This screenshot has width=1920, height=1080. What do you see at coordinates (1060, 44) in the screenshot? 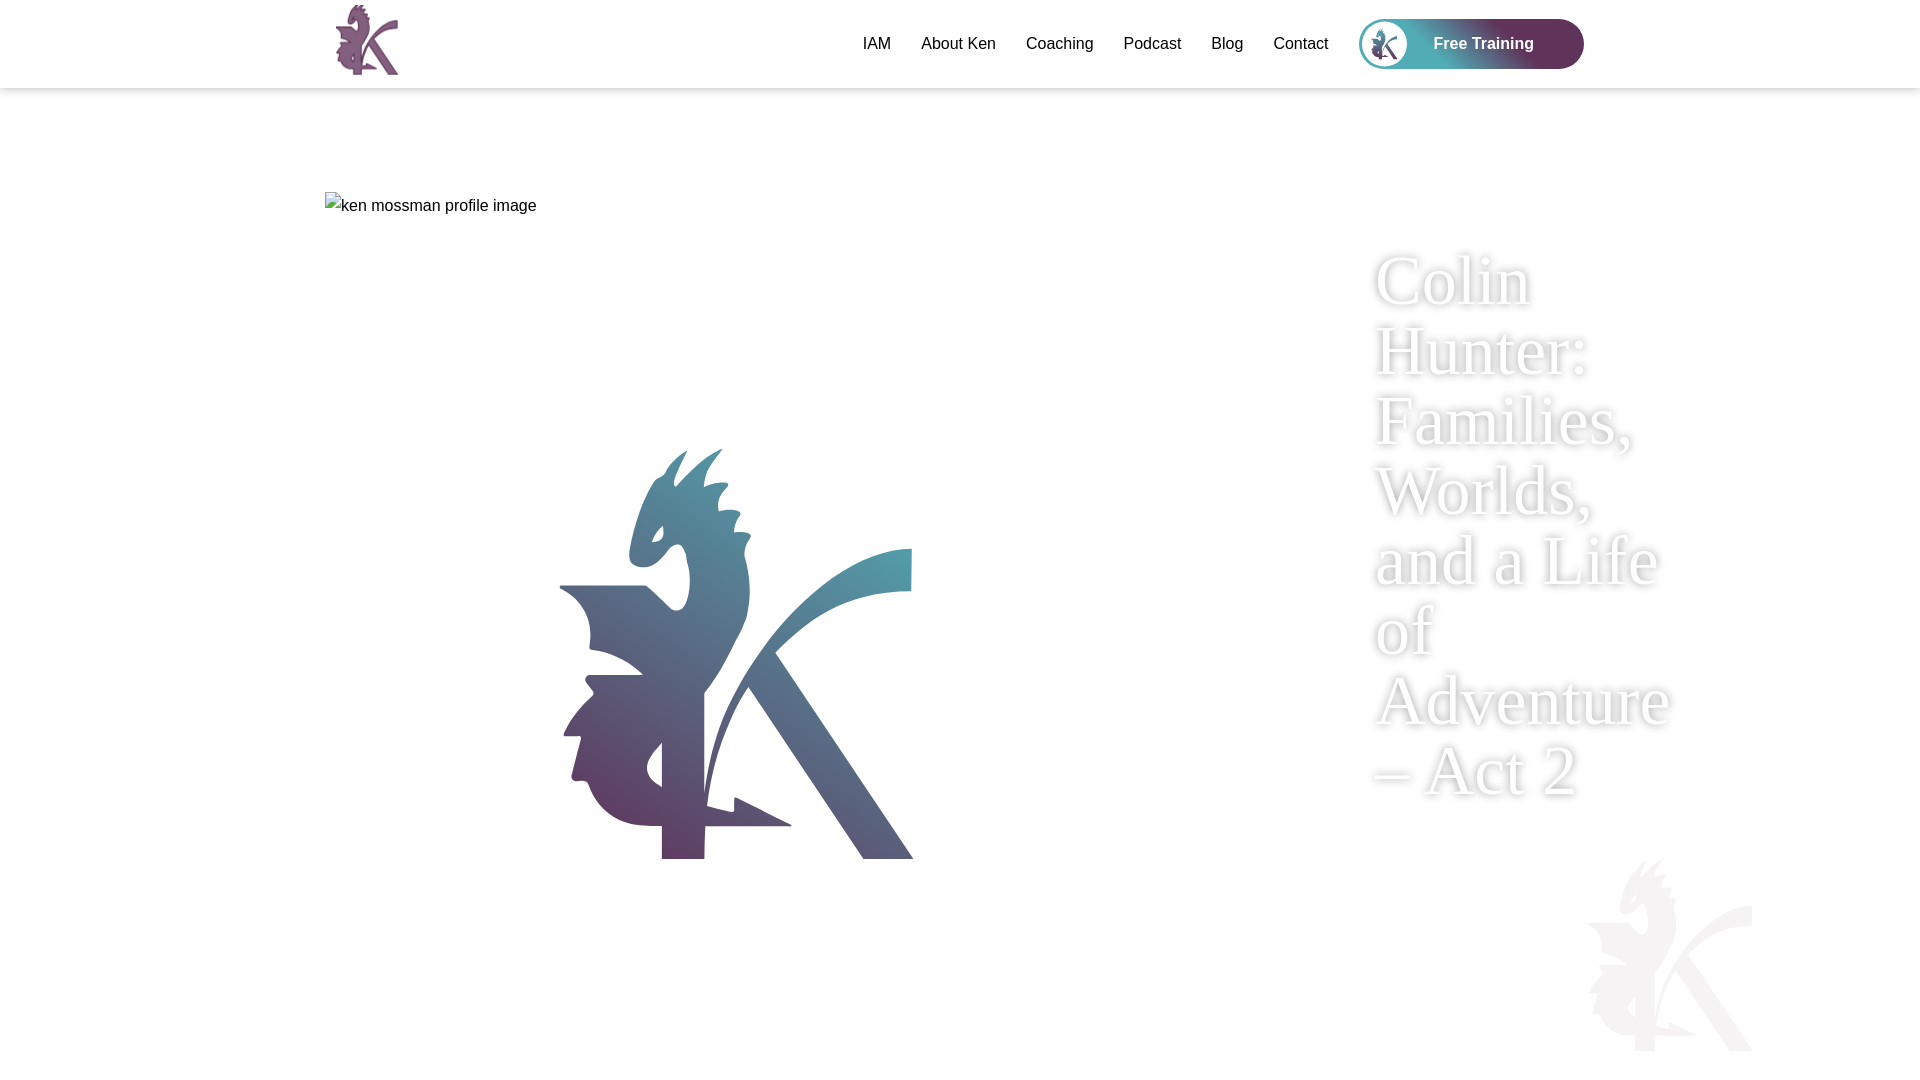
I see `Coaching` at bounding box center [1060, 44].